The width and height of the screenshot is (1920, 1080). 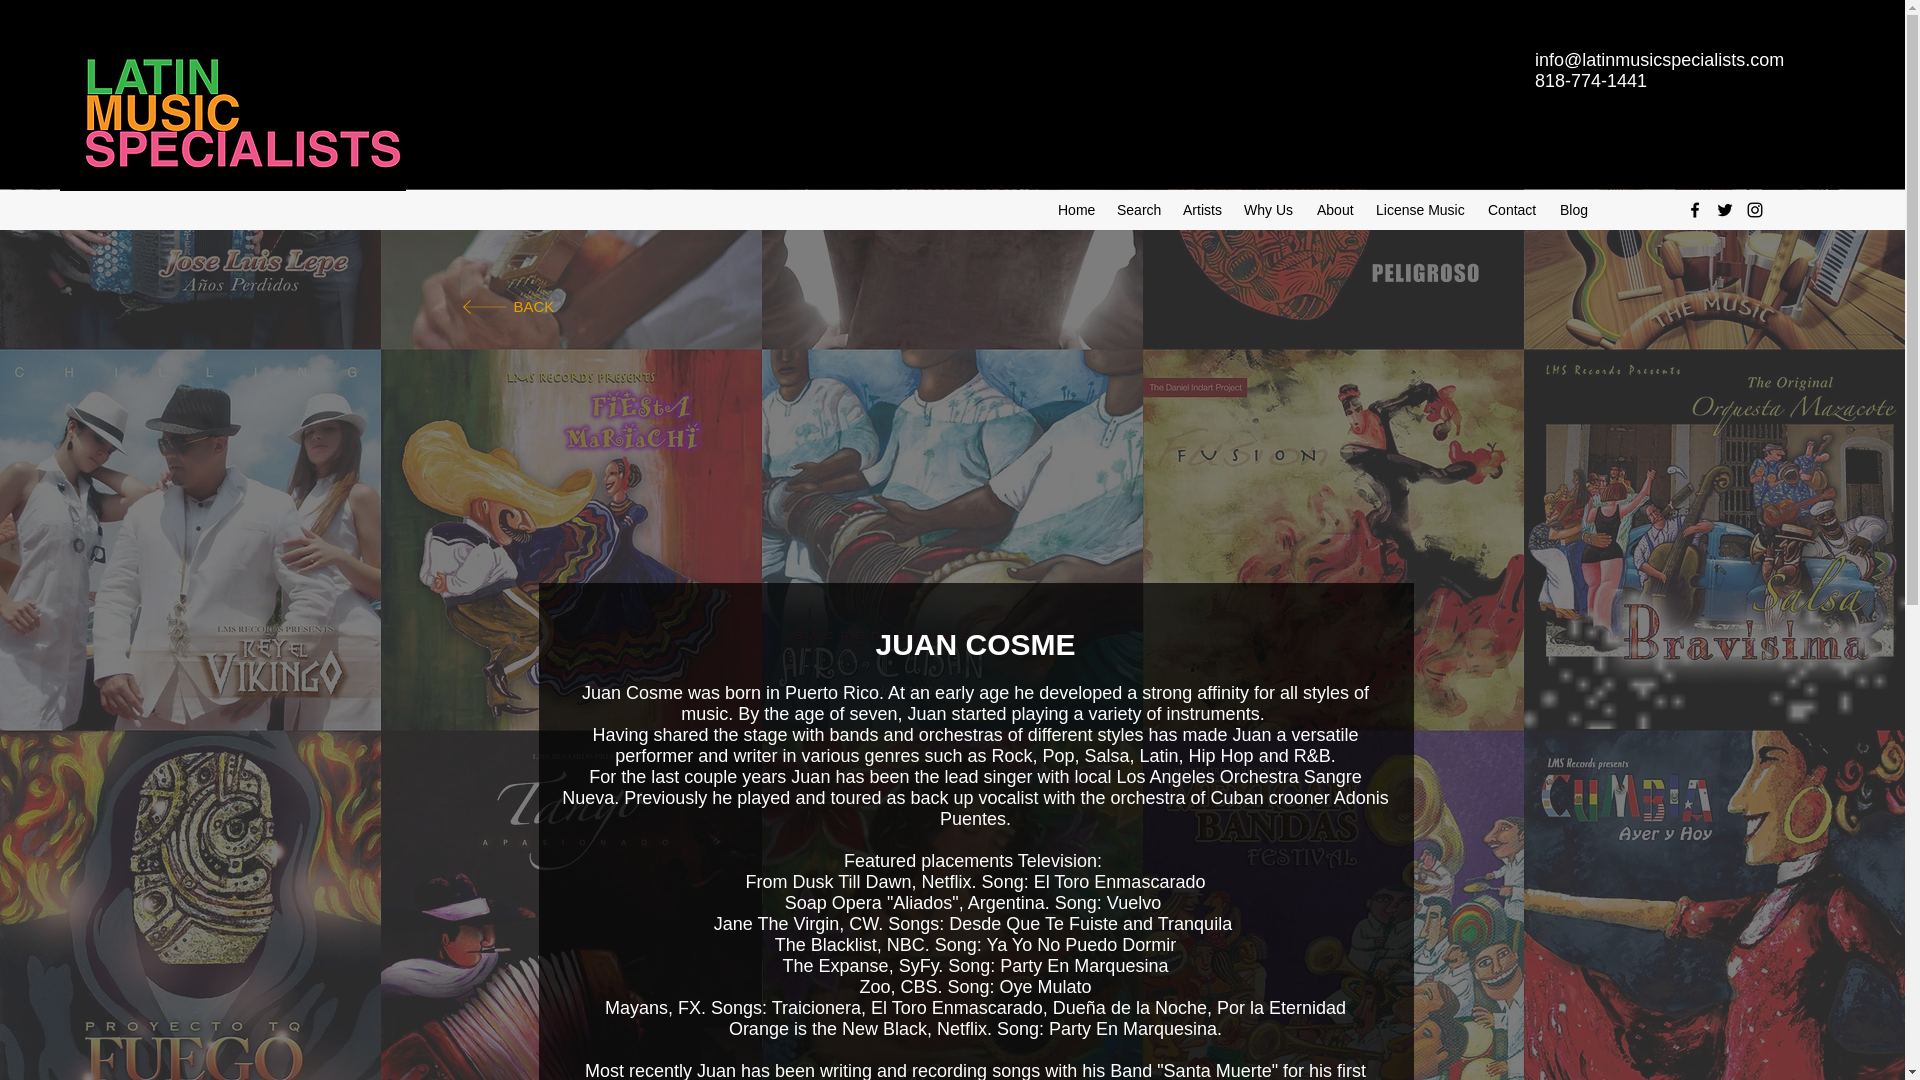 I want to click on Blog, so click(x=1574, y=210).